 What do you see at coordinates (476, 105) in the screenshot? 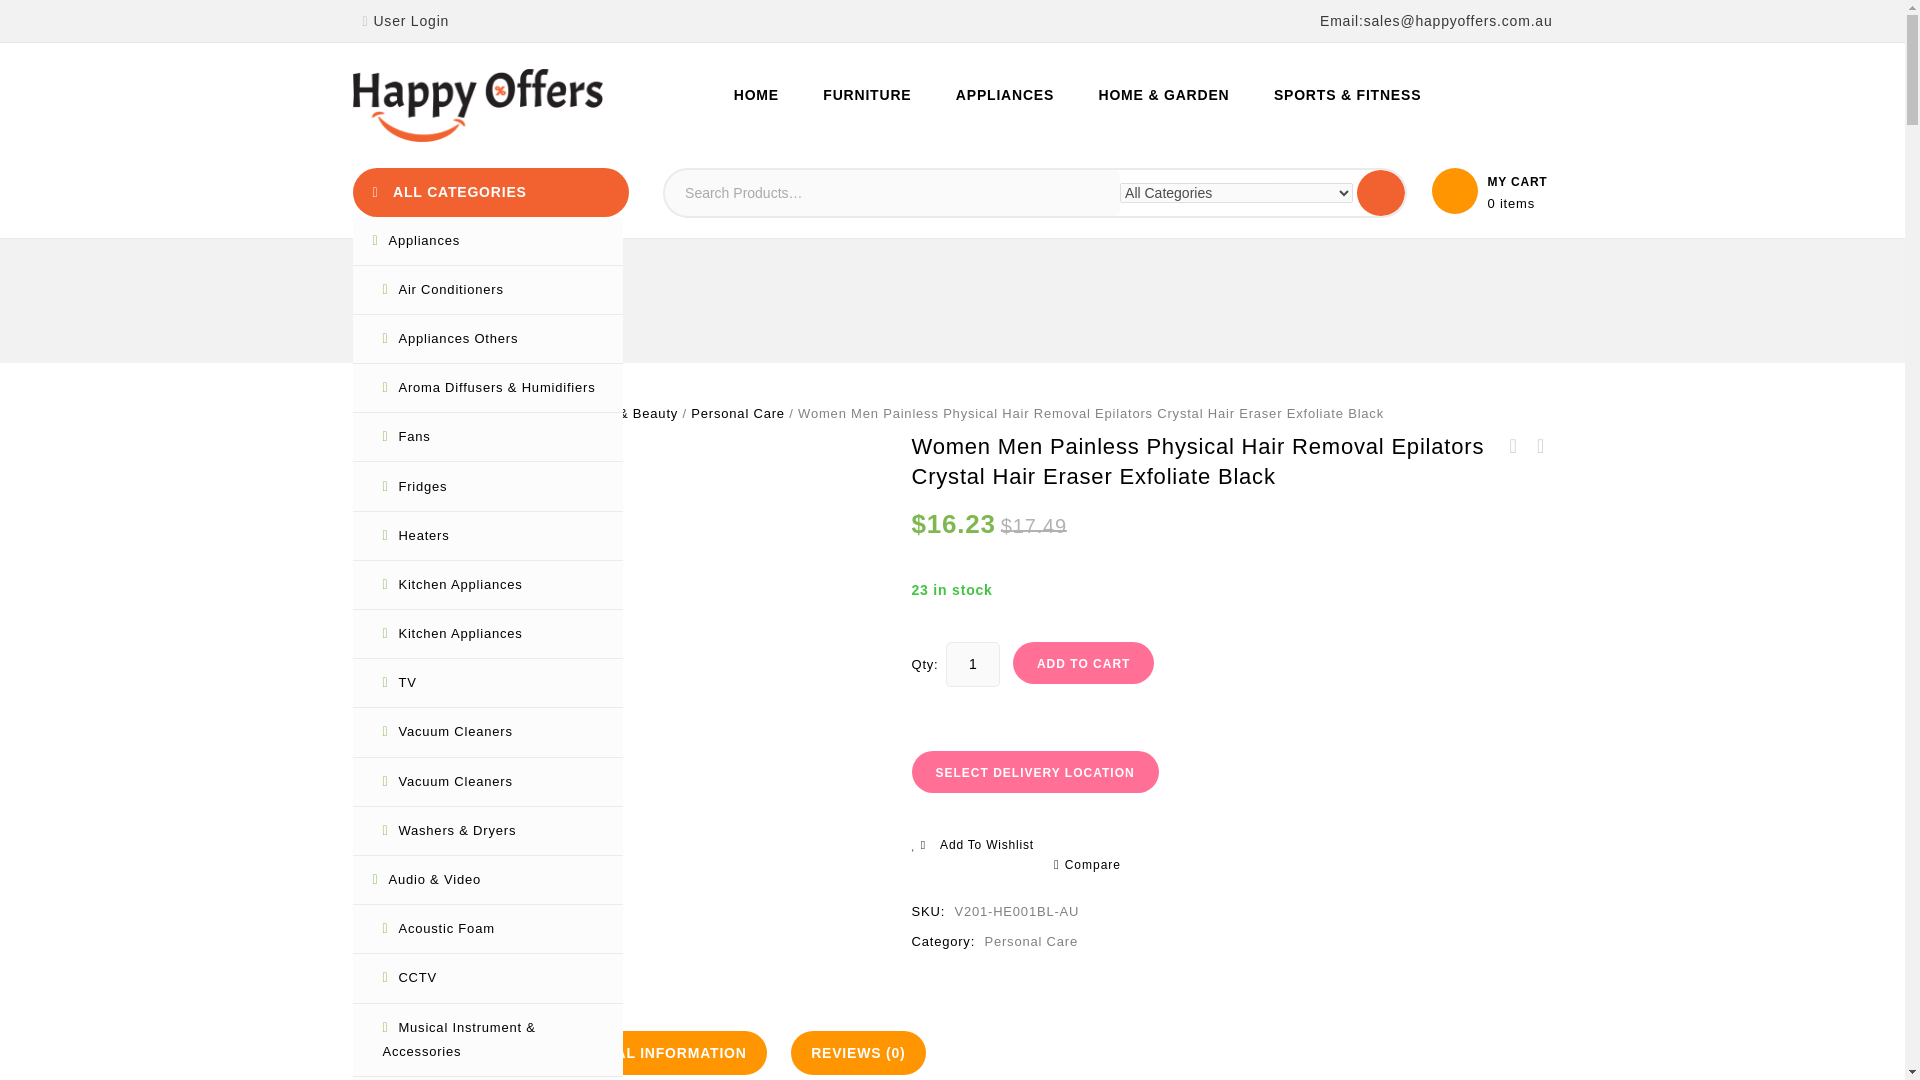
I see `happyoffers.com.au` at bounding box center [476, 105].